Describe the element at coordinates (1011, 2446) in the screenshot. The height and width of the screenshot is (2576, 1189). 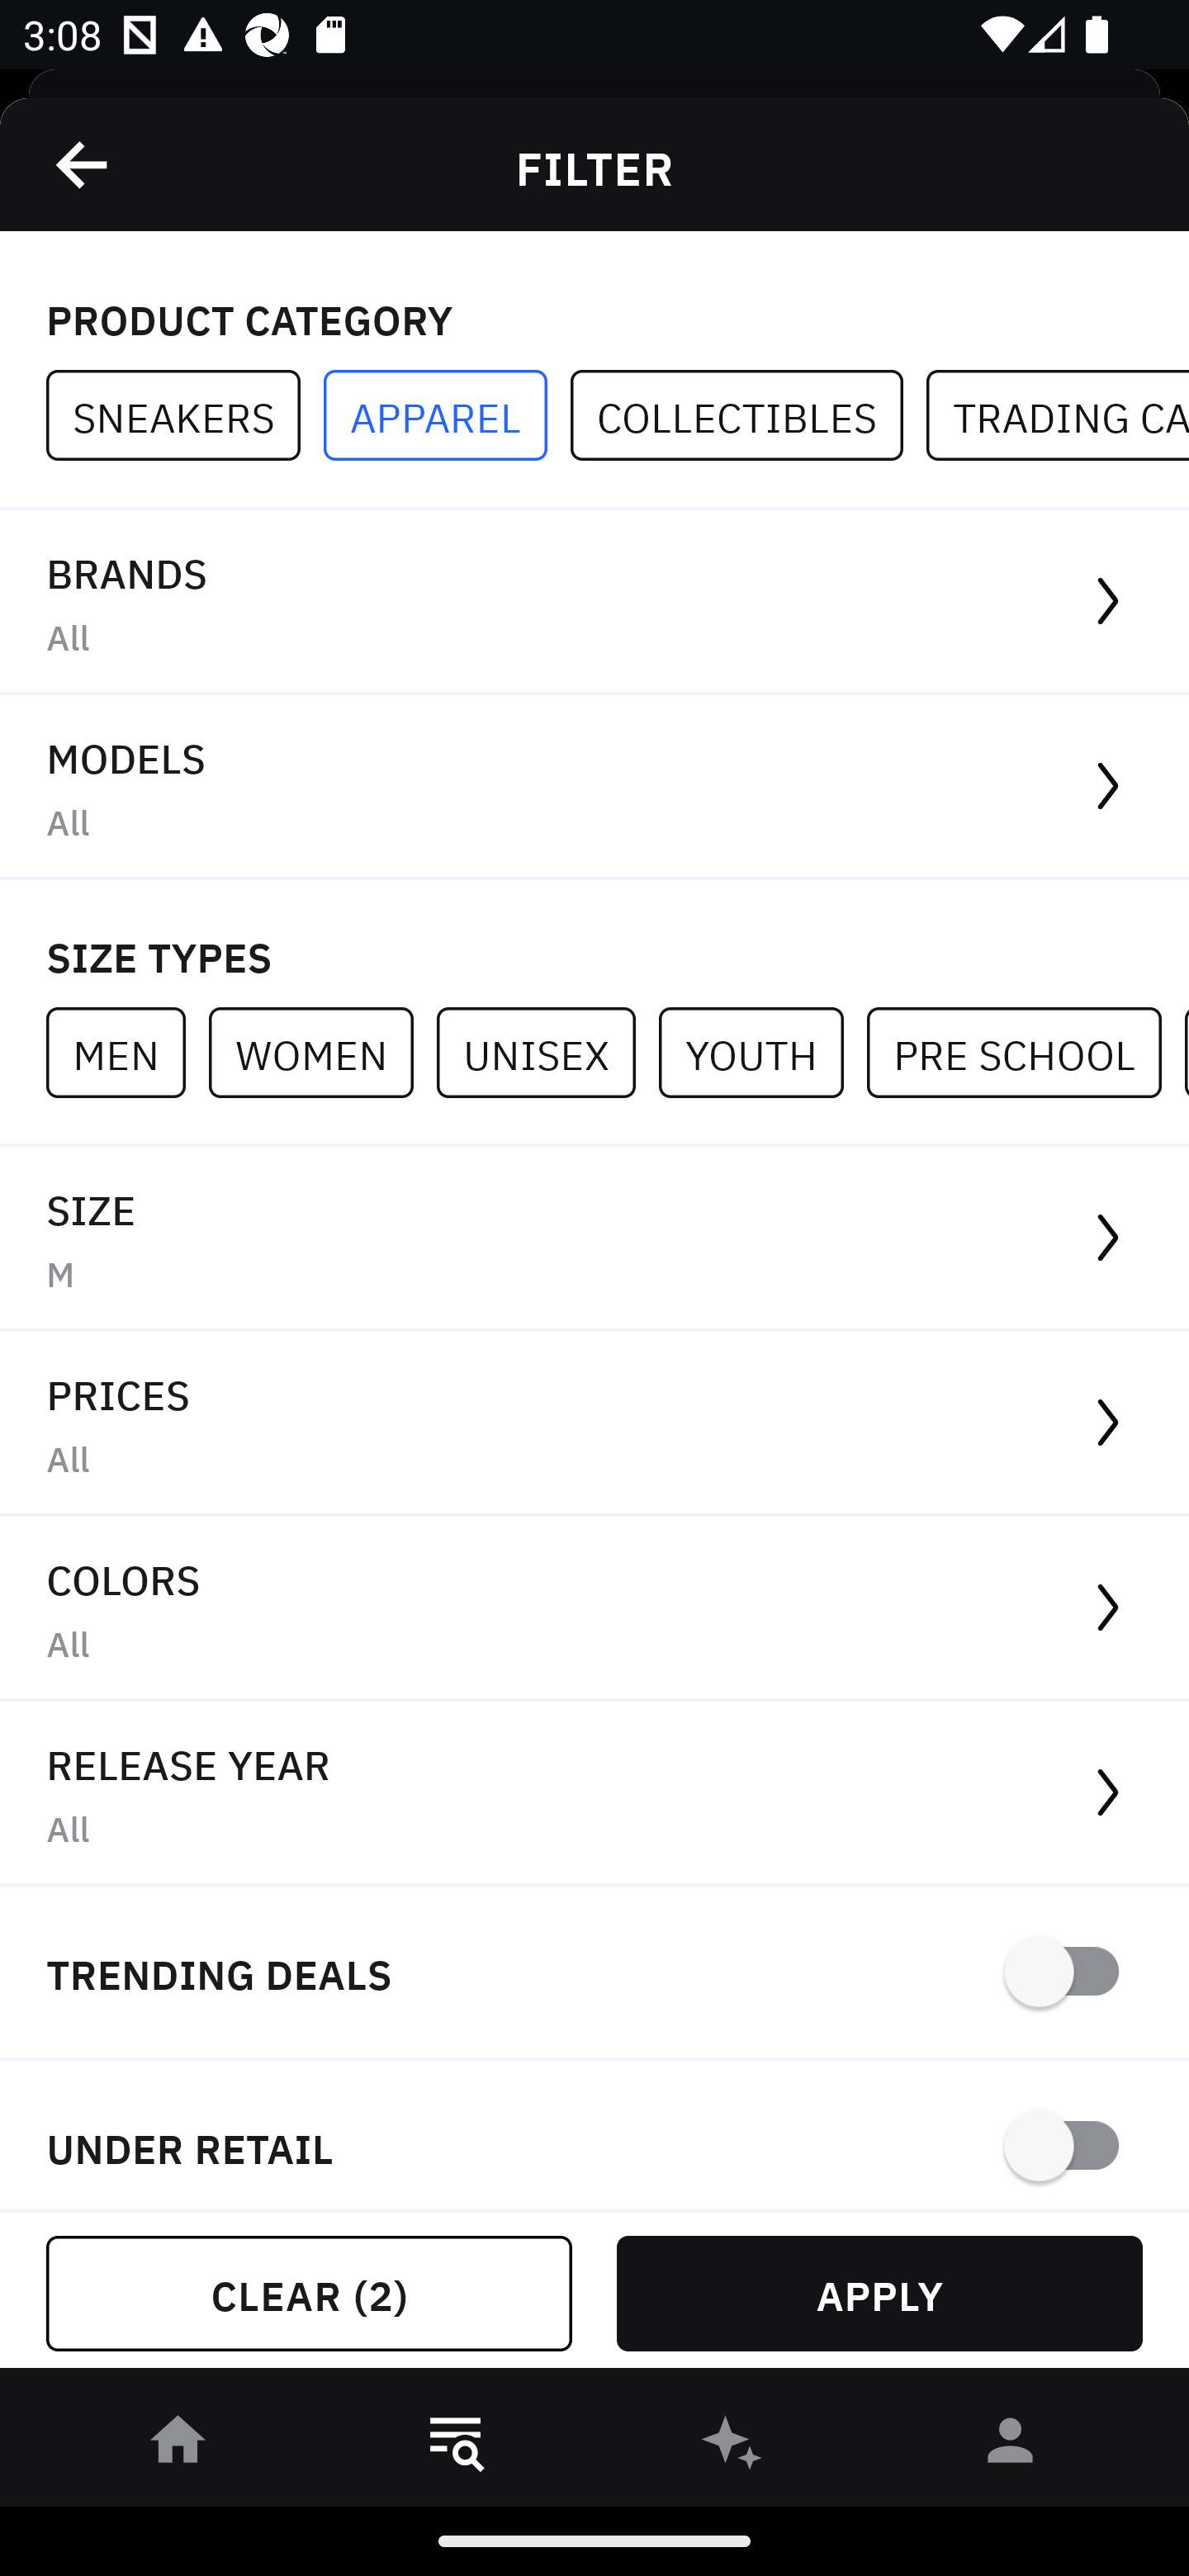
I see `󰀄` at that location.